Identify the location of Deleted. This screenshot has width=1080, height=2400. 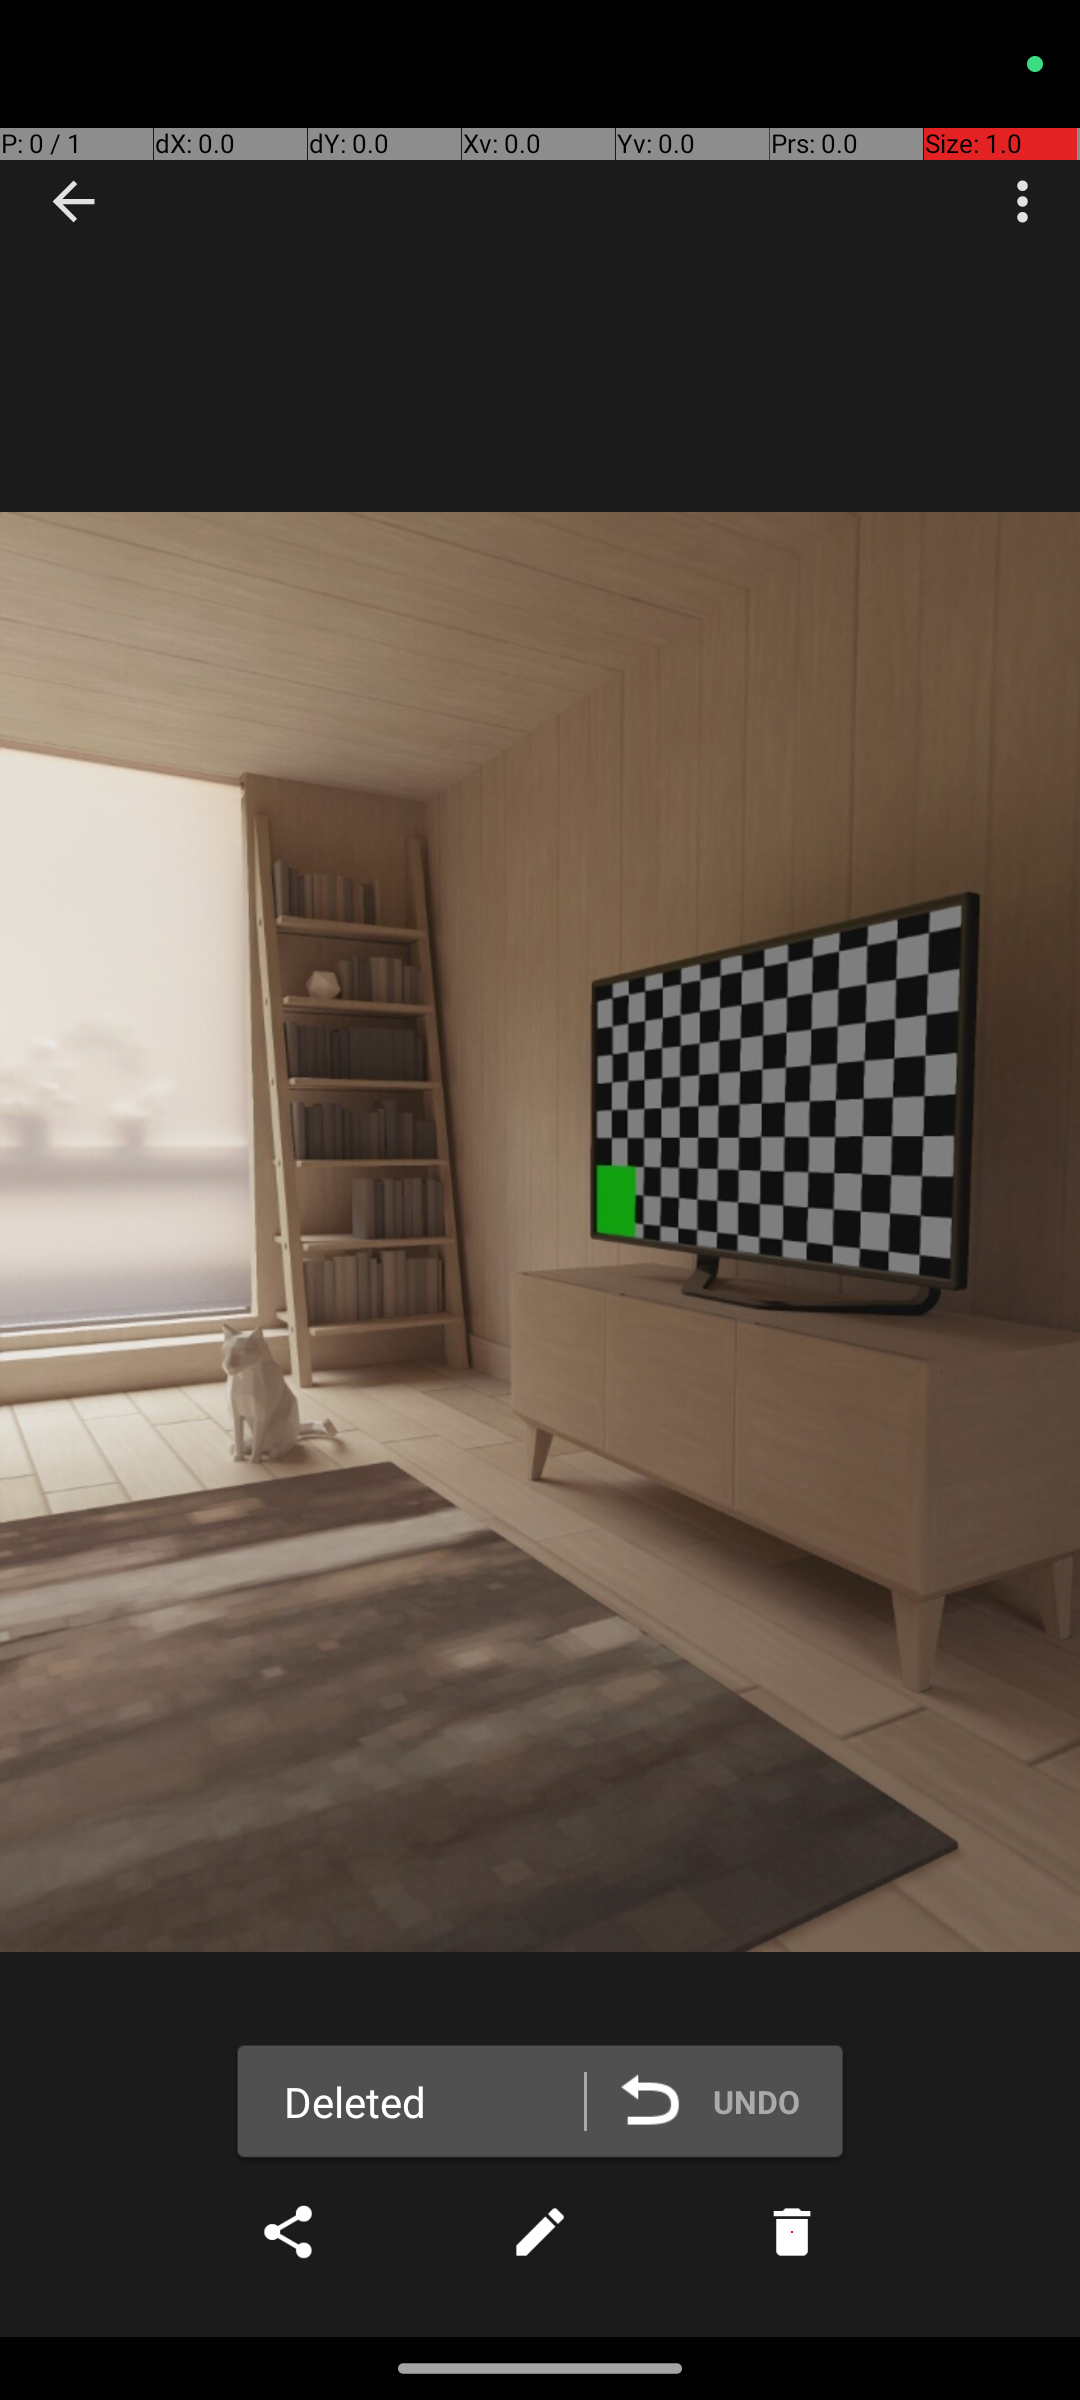
(355, 2102).